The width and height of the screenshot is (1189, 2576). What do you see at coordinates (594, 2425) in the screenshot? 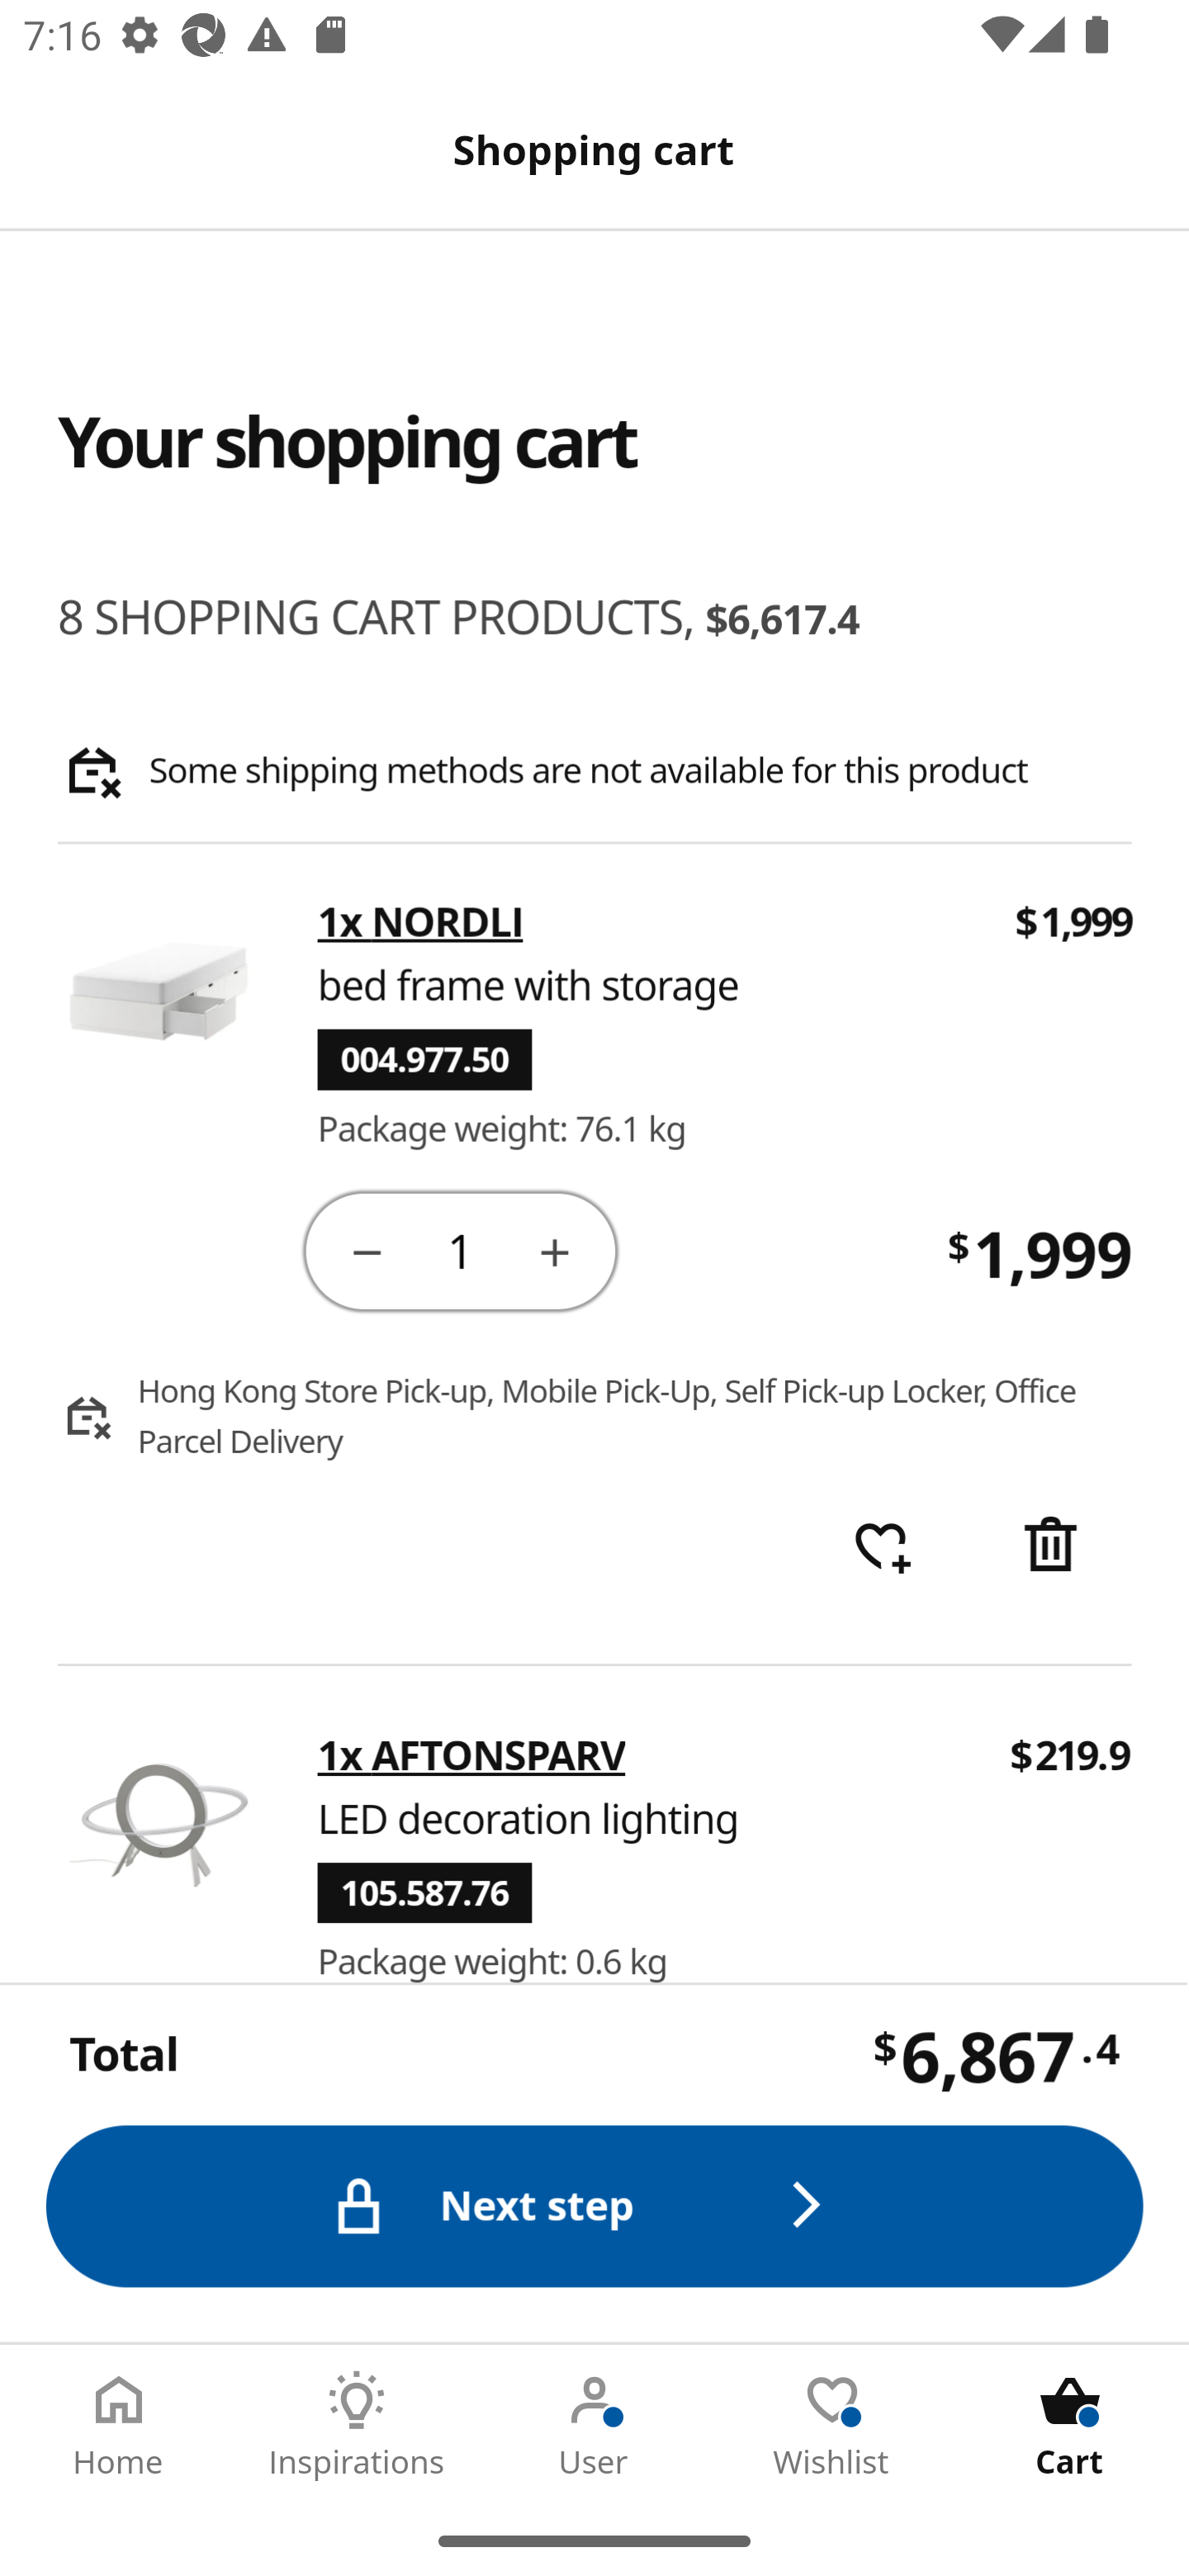
I see `User
Tab 3 of 5` at bounding box center [594, 2425].